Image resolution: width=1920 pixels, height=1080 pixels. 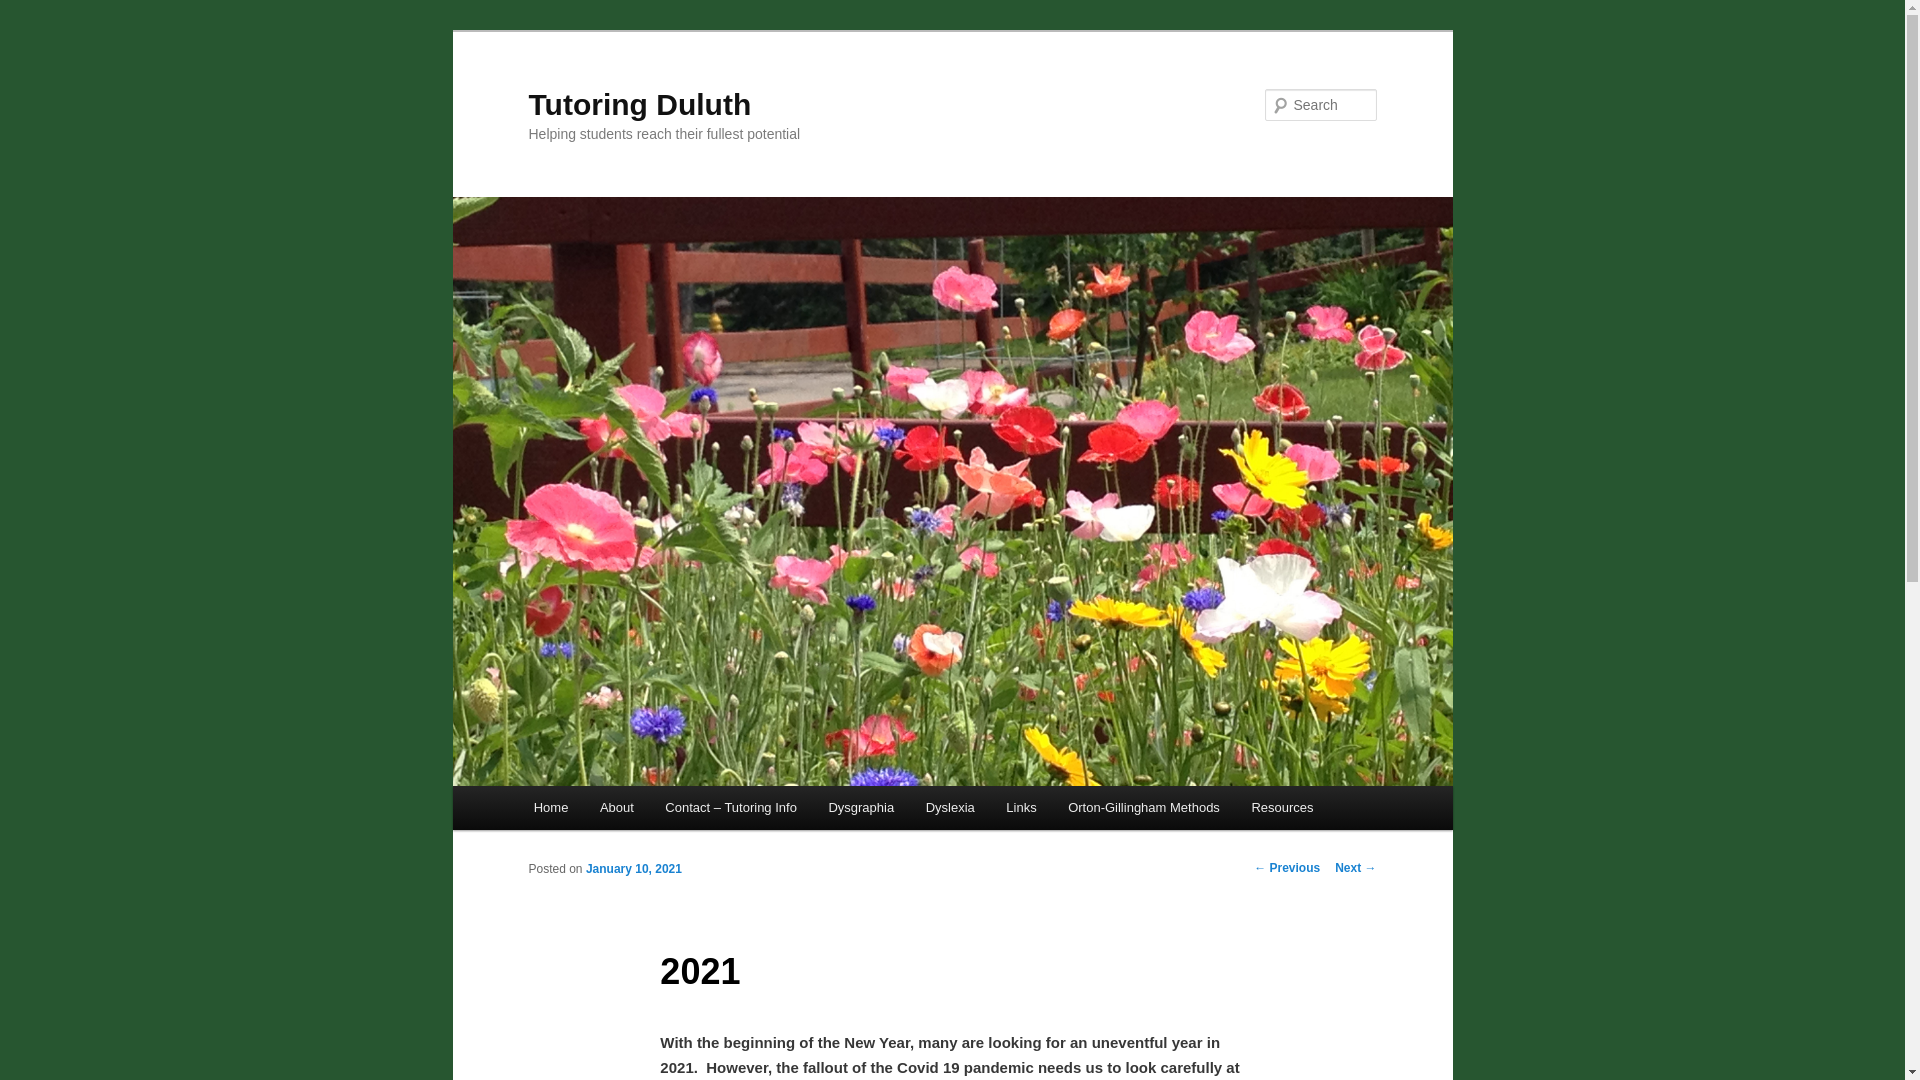 What do you see at coordinates (32, 11) in the screenshot?
I see `Search` at bounding box center [32, 11].